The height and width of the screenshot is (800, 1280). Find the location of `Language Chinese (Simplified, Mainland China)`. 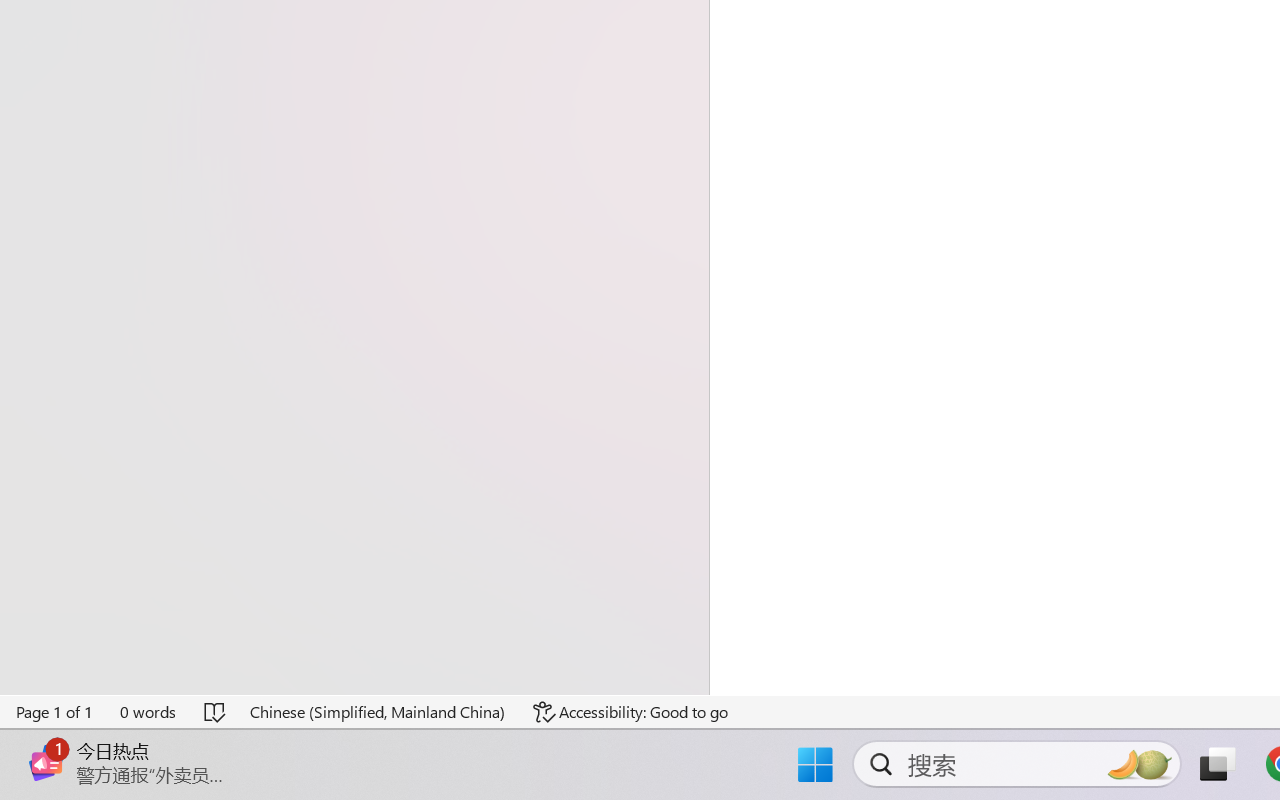

Language Chinese (Simplified, Mainland China) is located at coordinates (378, 712).